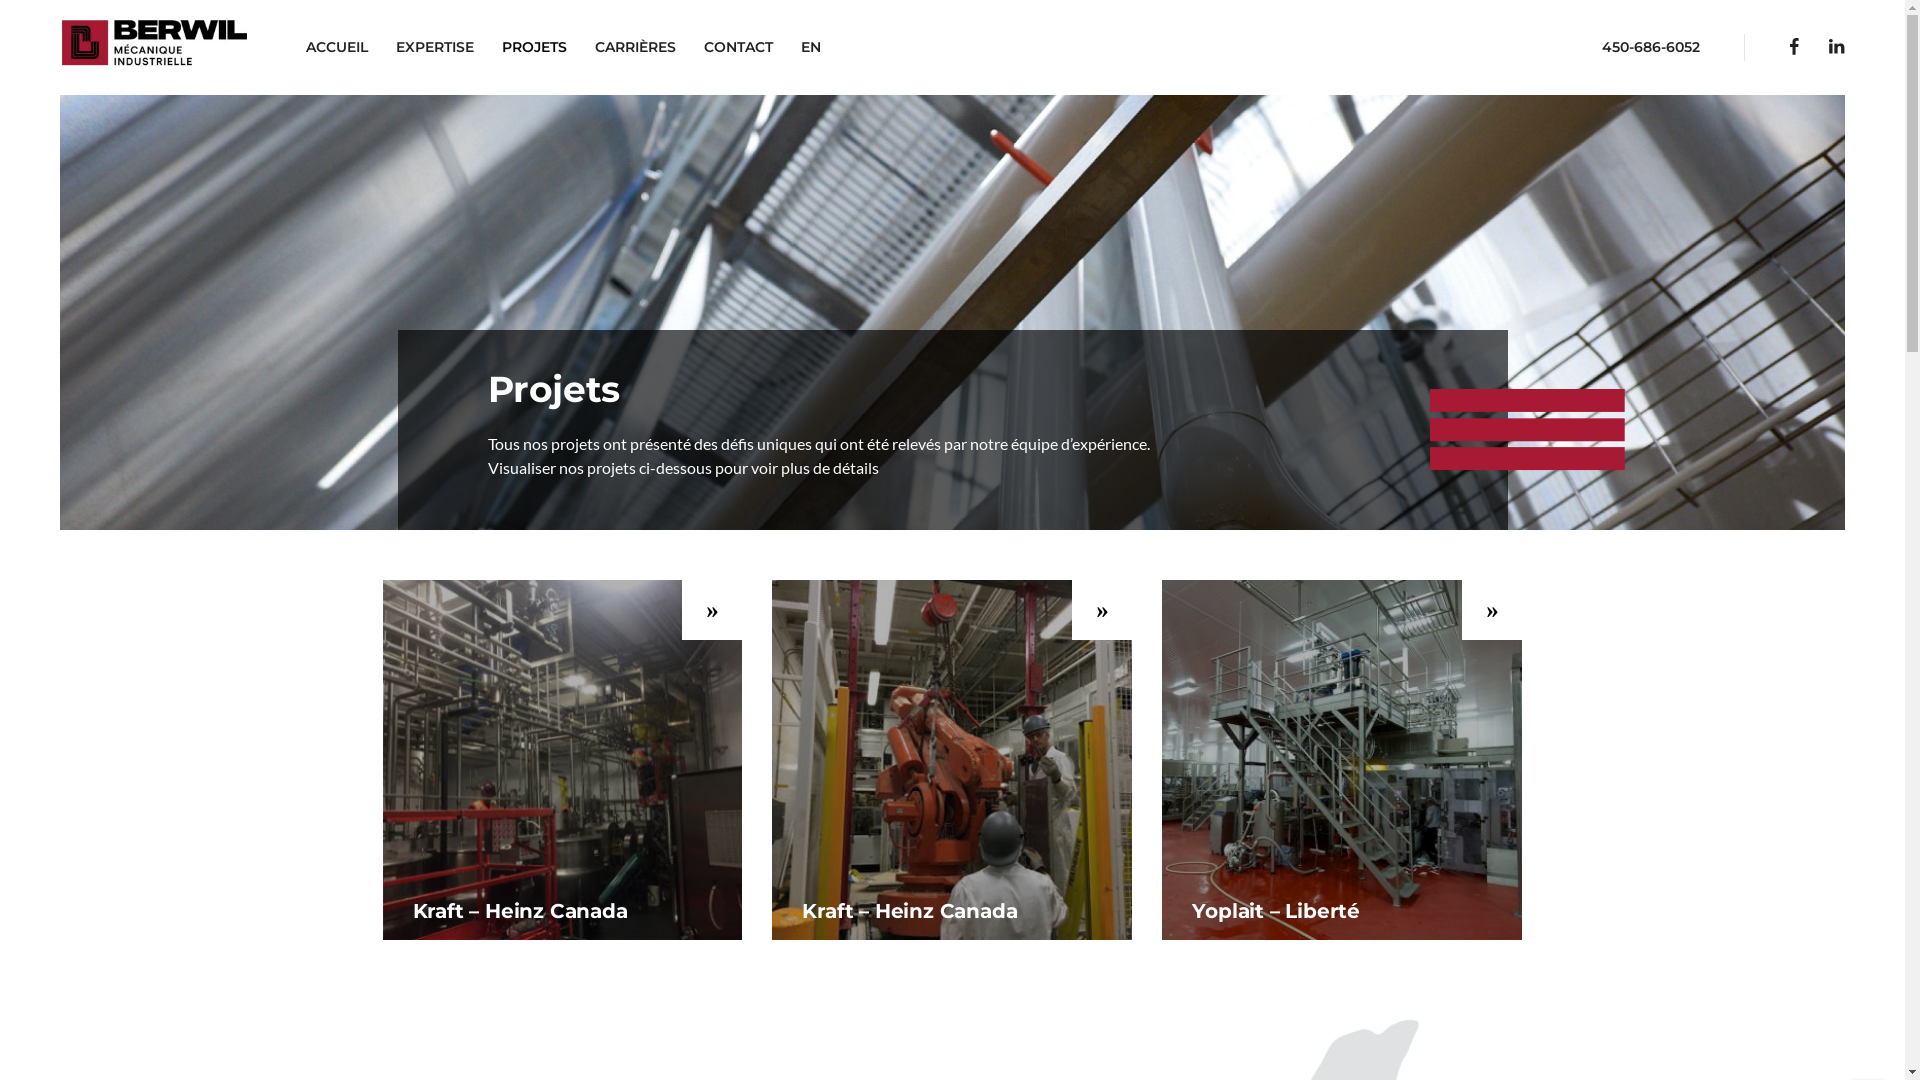  Describe the element at coordinates (1836, 48) in the screenshot. I see `Linkedin` at that location.